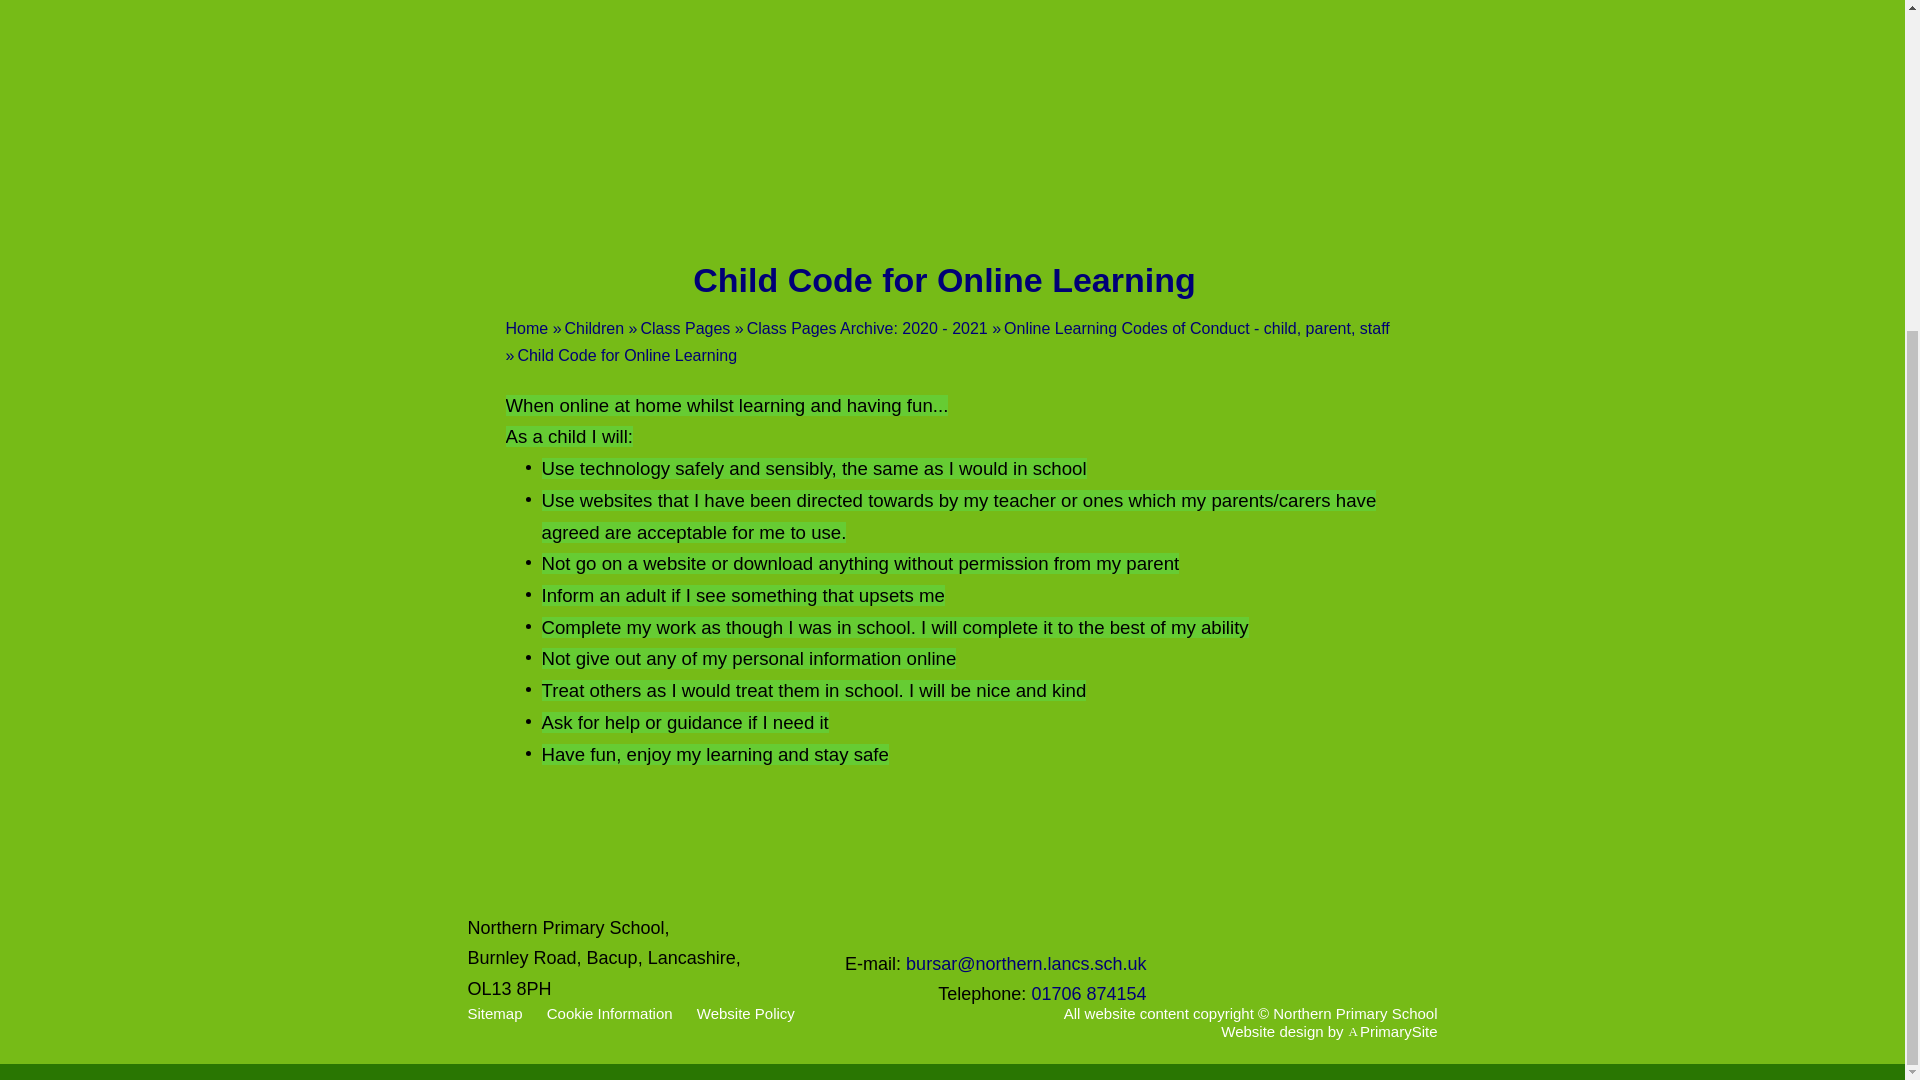  Describe the element at coordinates (684, 328) in the screenshot. I see `Class Pages` at that location.